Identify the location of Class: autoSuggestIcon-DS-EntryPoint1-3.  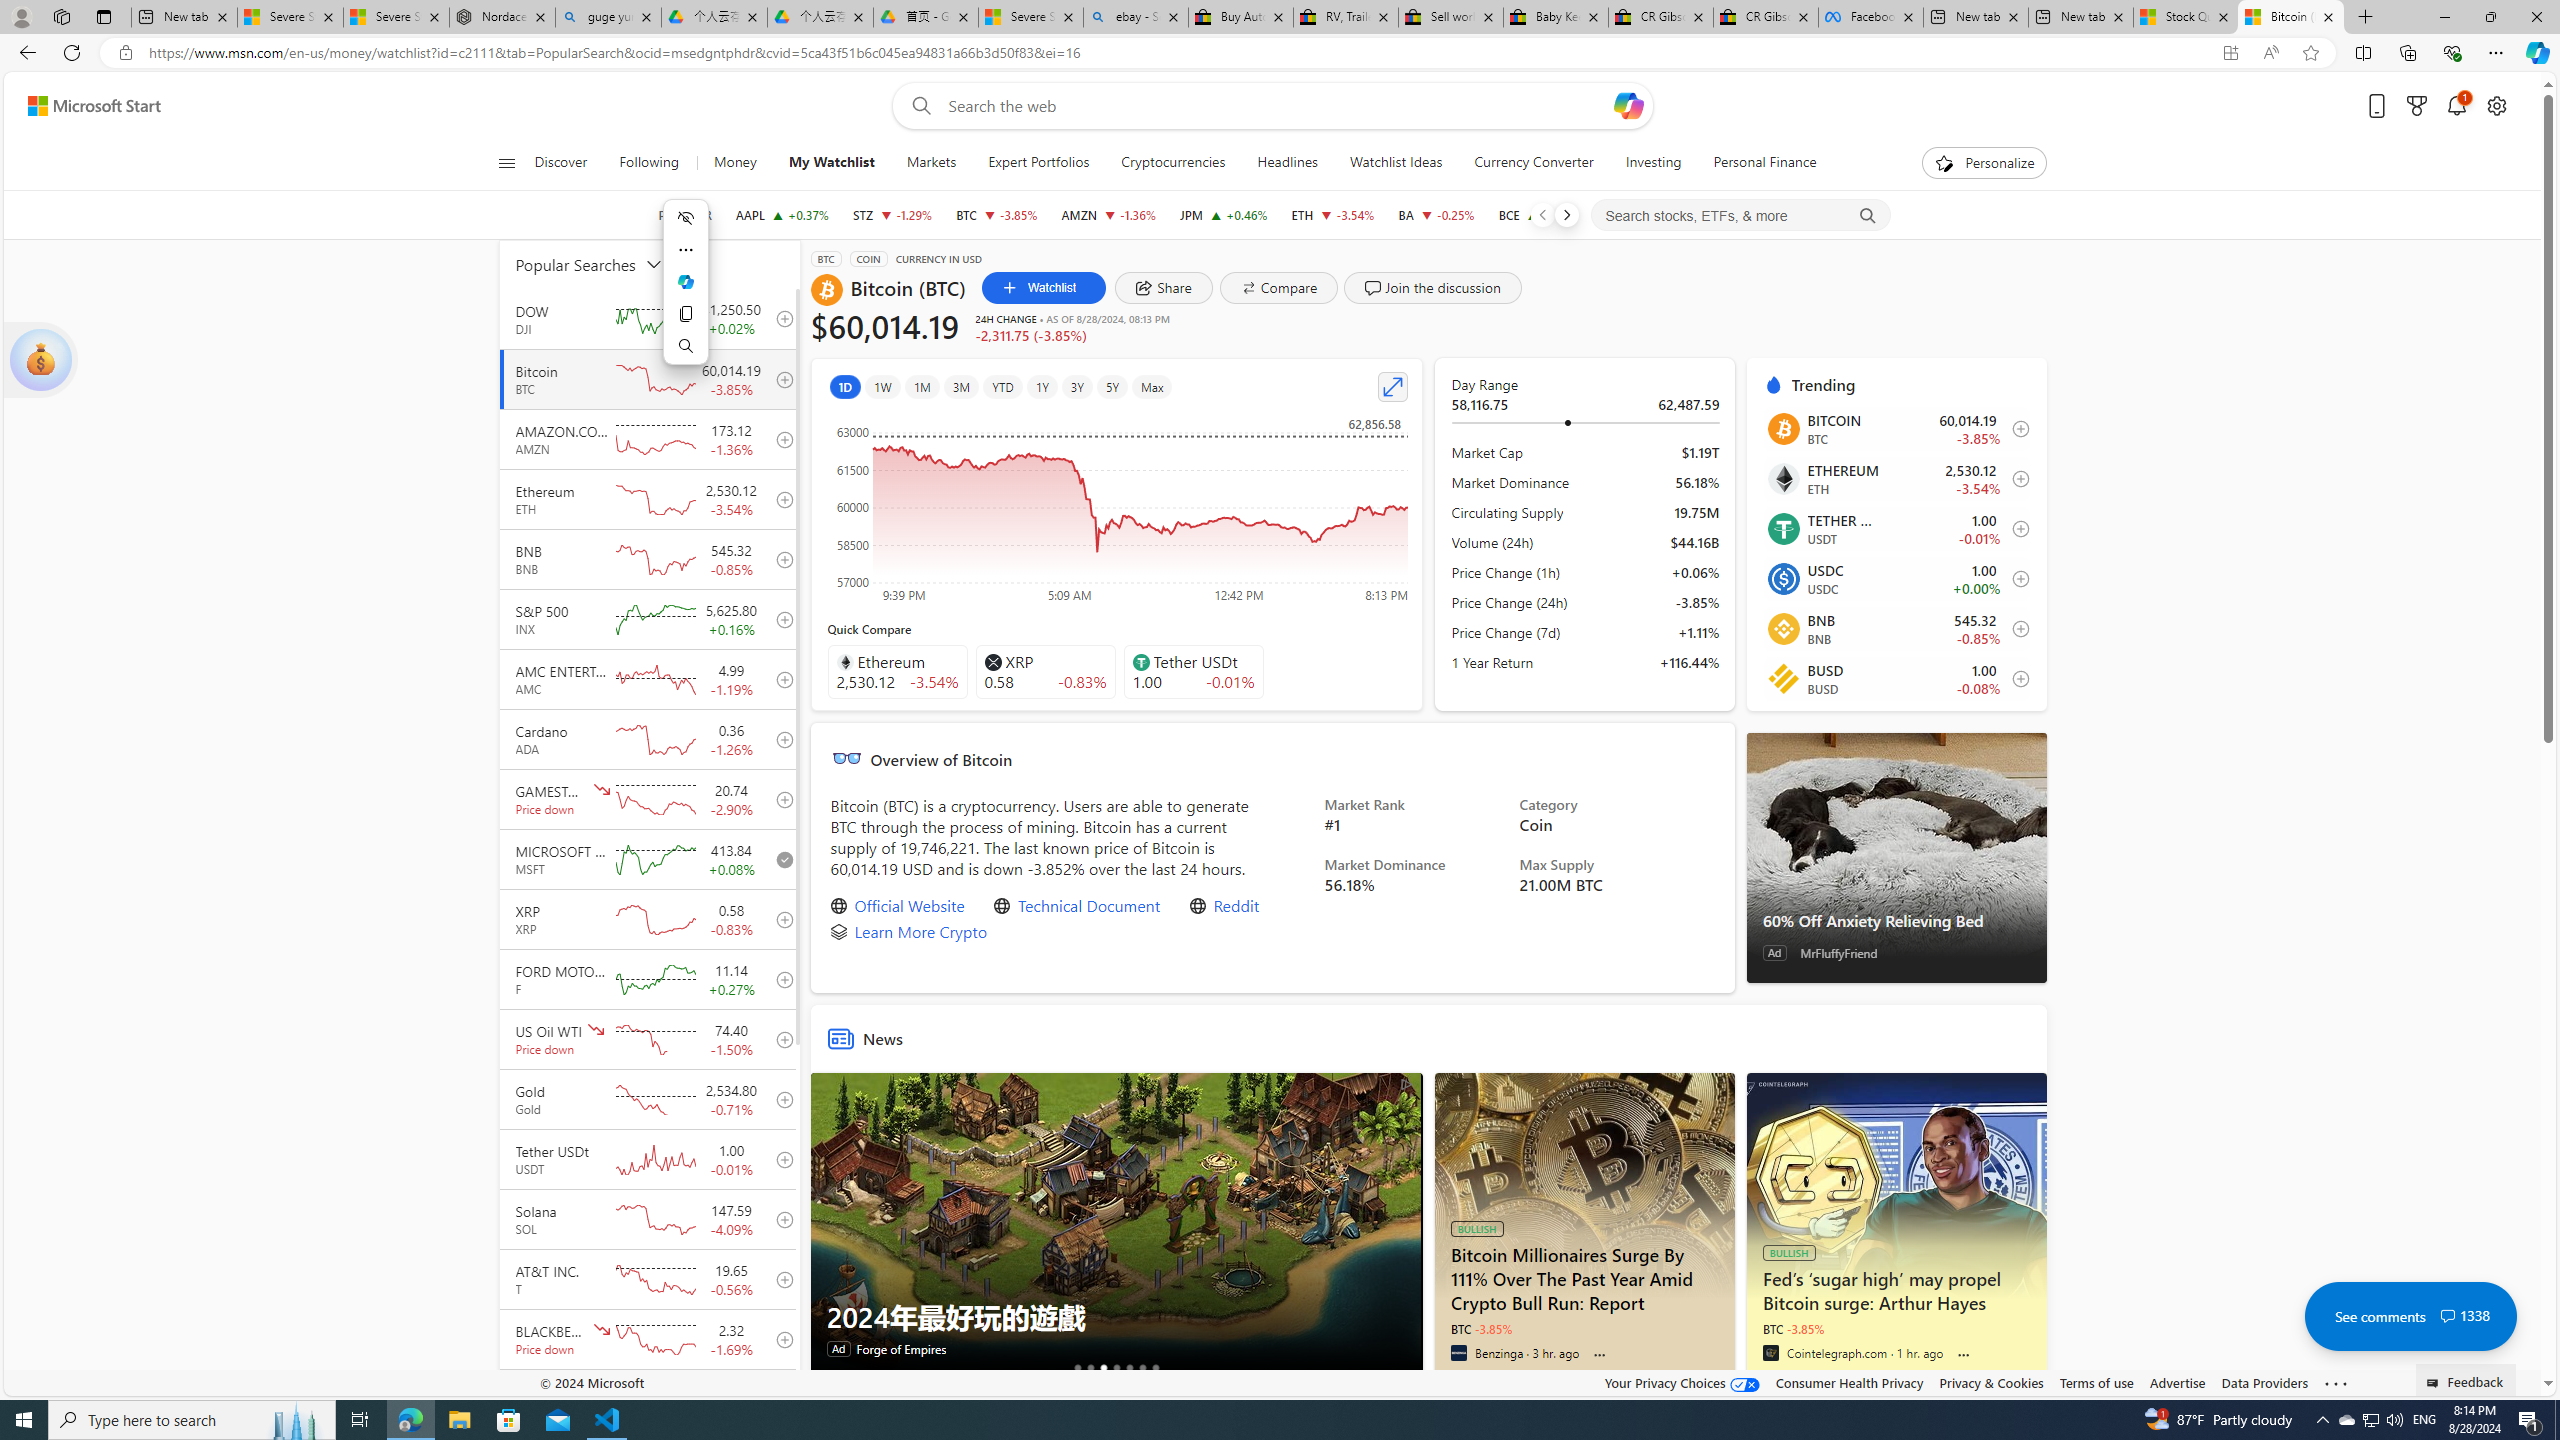
(1140, 662).